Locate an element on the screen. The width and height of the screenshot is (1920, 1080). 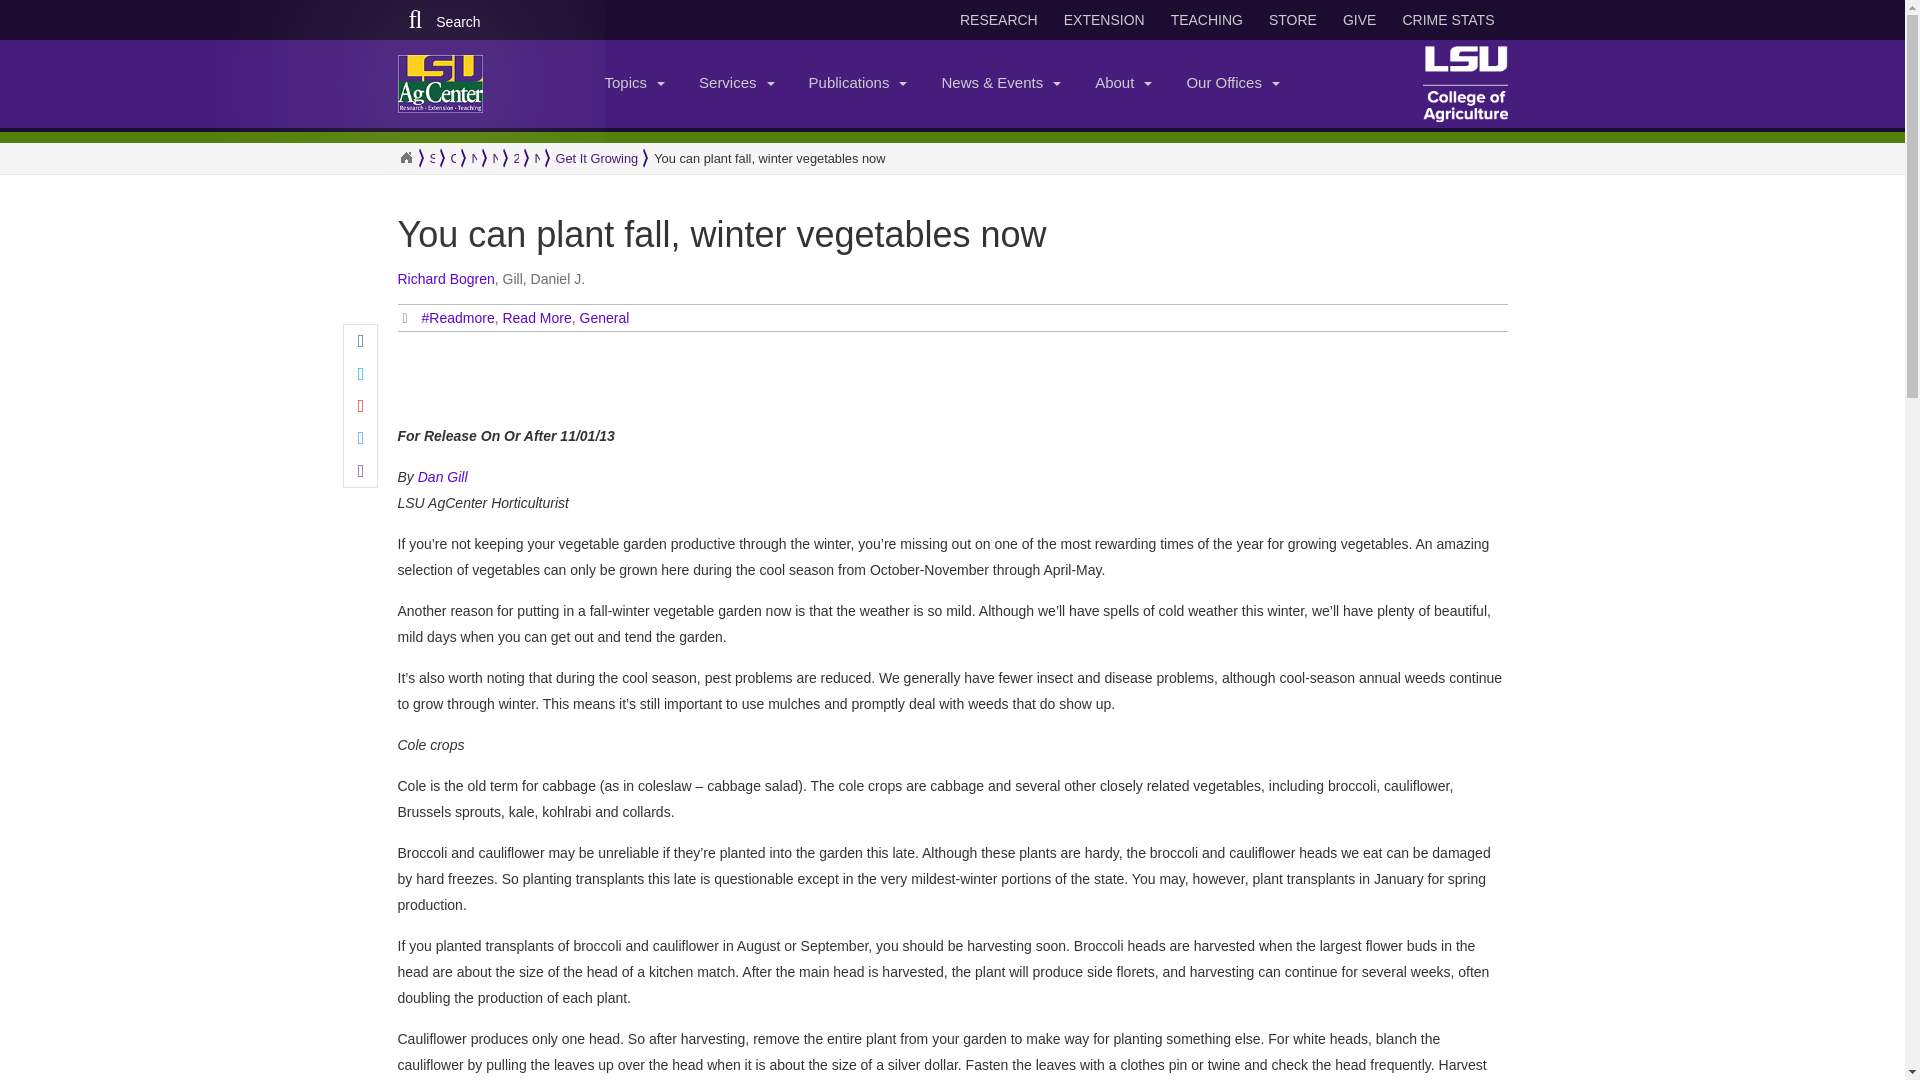
Give to LSU AgCenter is located at coordinates (1359, 20).